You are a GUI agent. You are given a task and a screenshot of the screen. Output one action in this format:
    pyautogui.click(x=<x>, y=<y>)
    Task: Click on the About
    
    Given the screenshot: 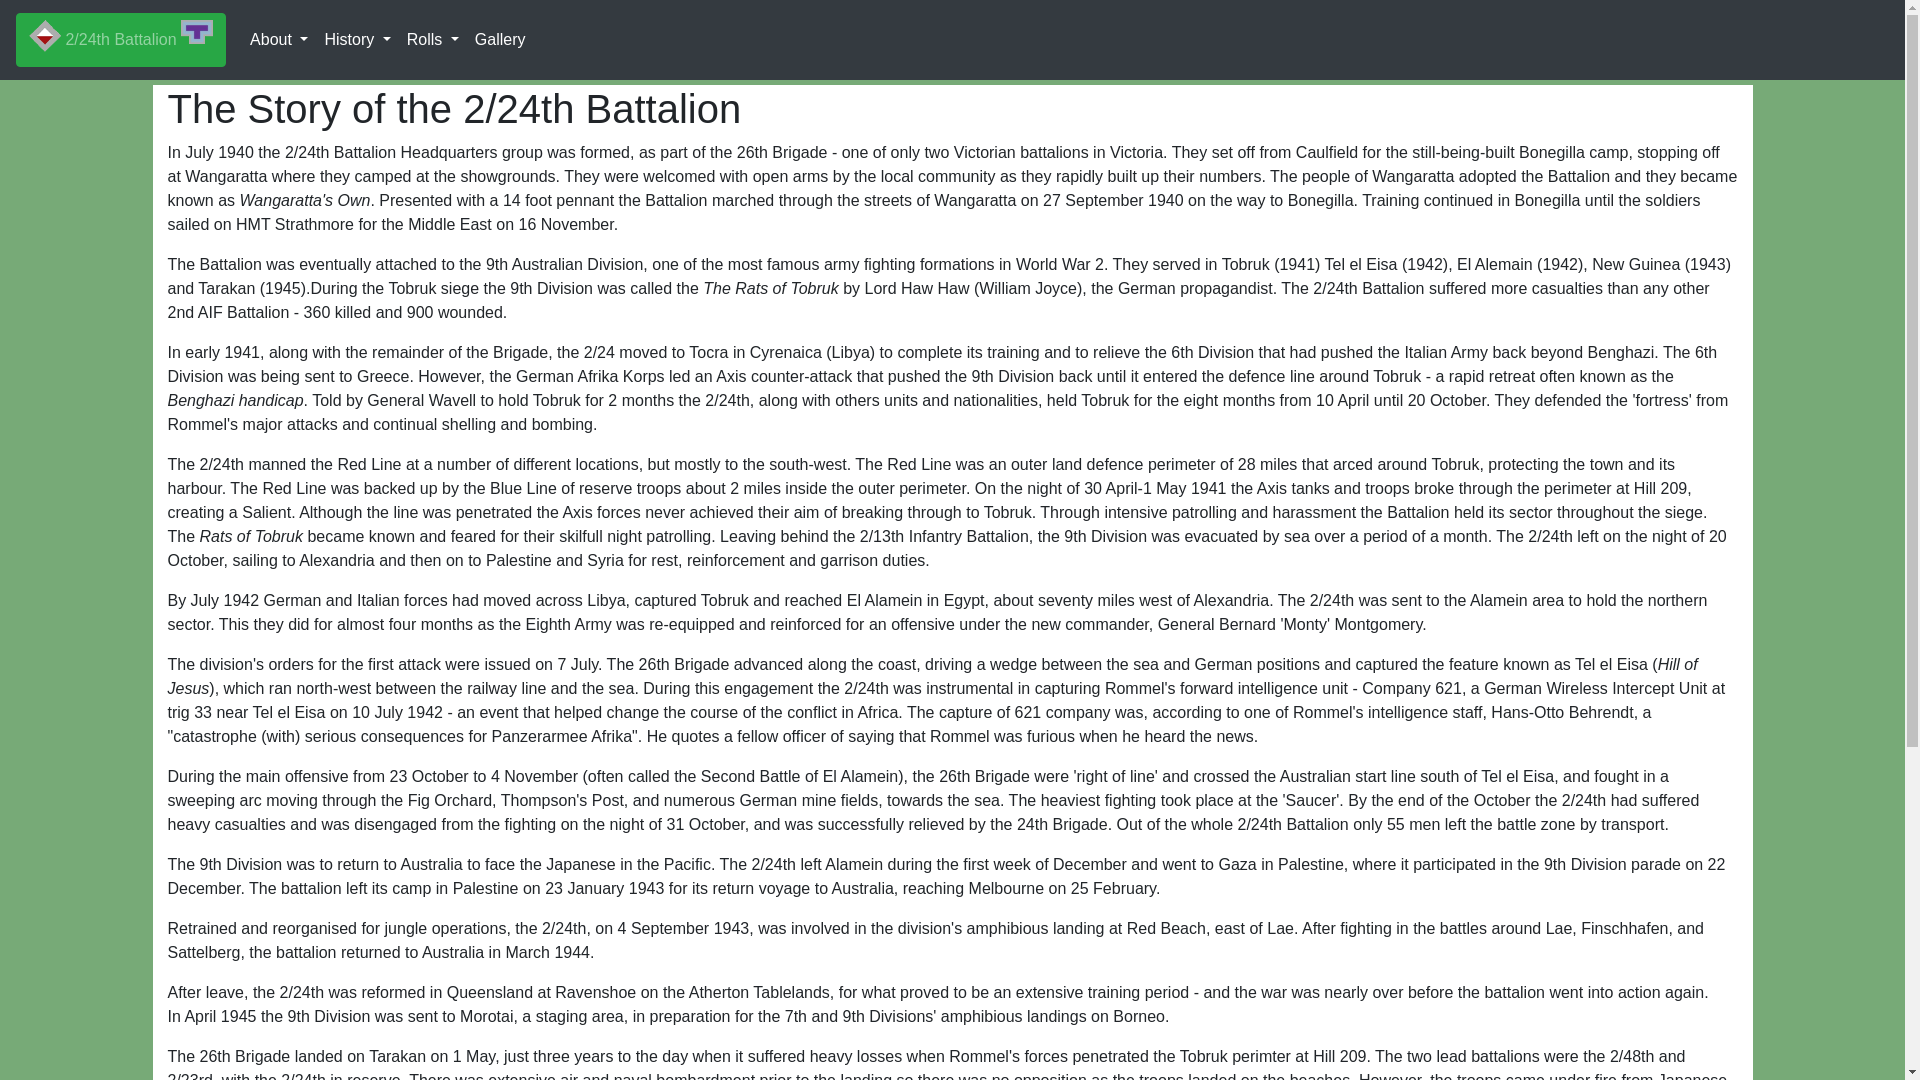 What is the action you would take?
    pyautogui.click(x=279, y=40)
    